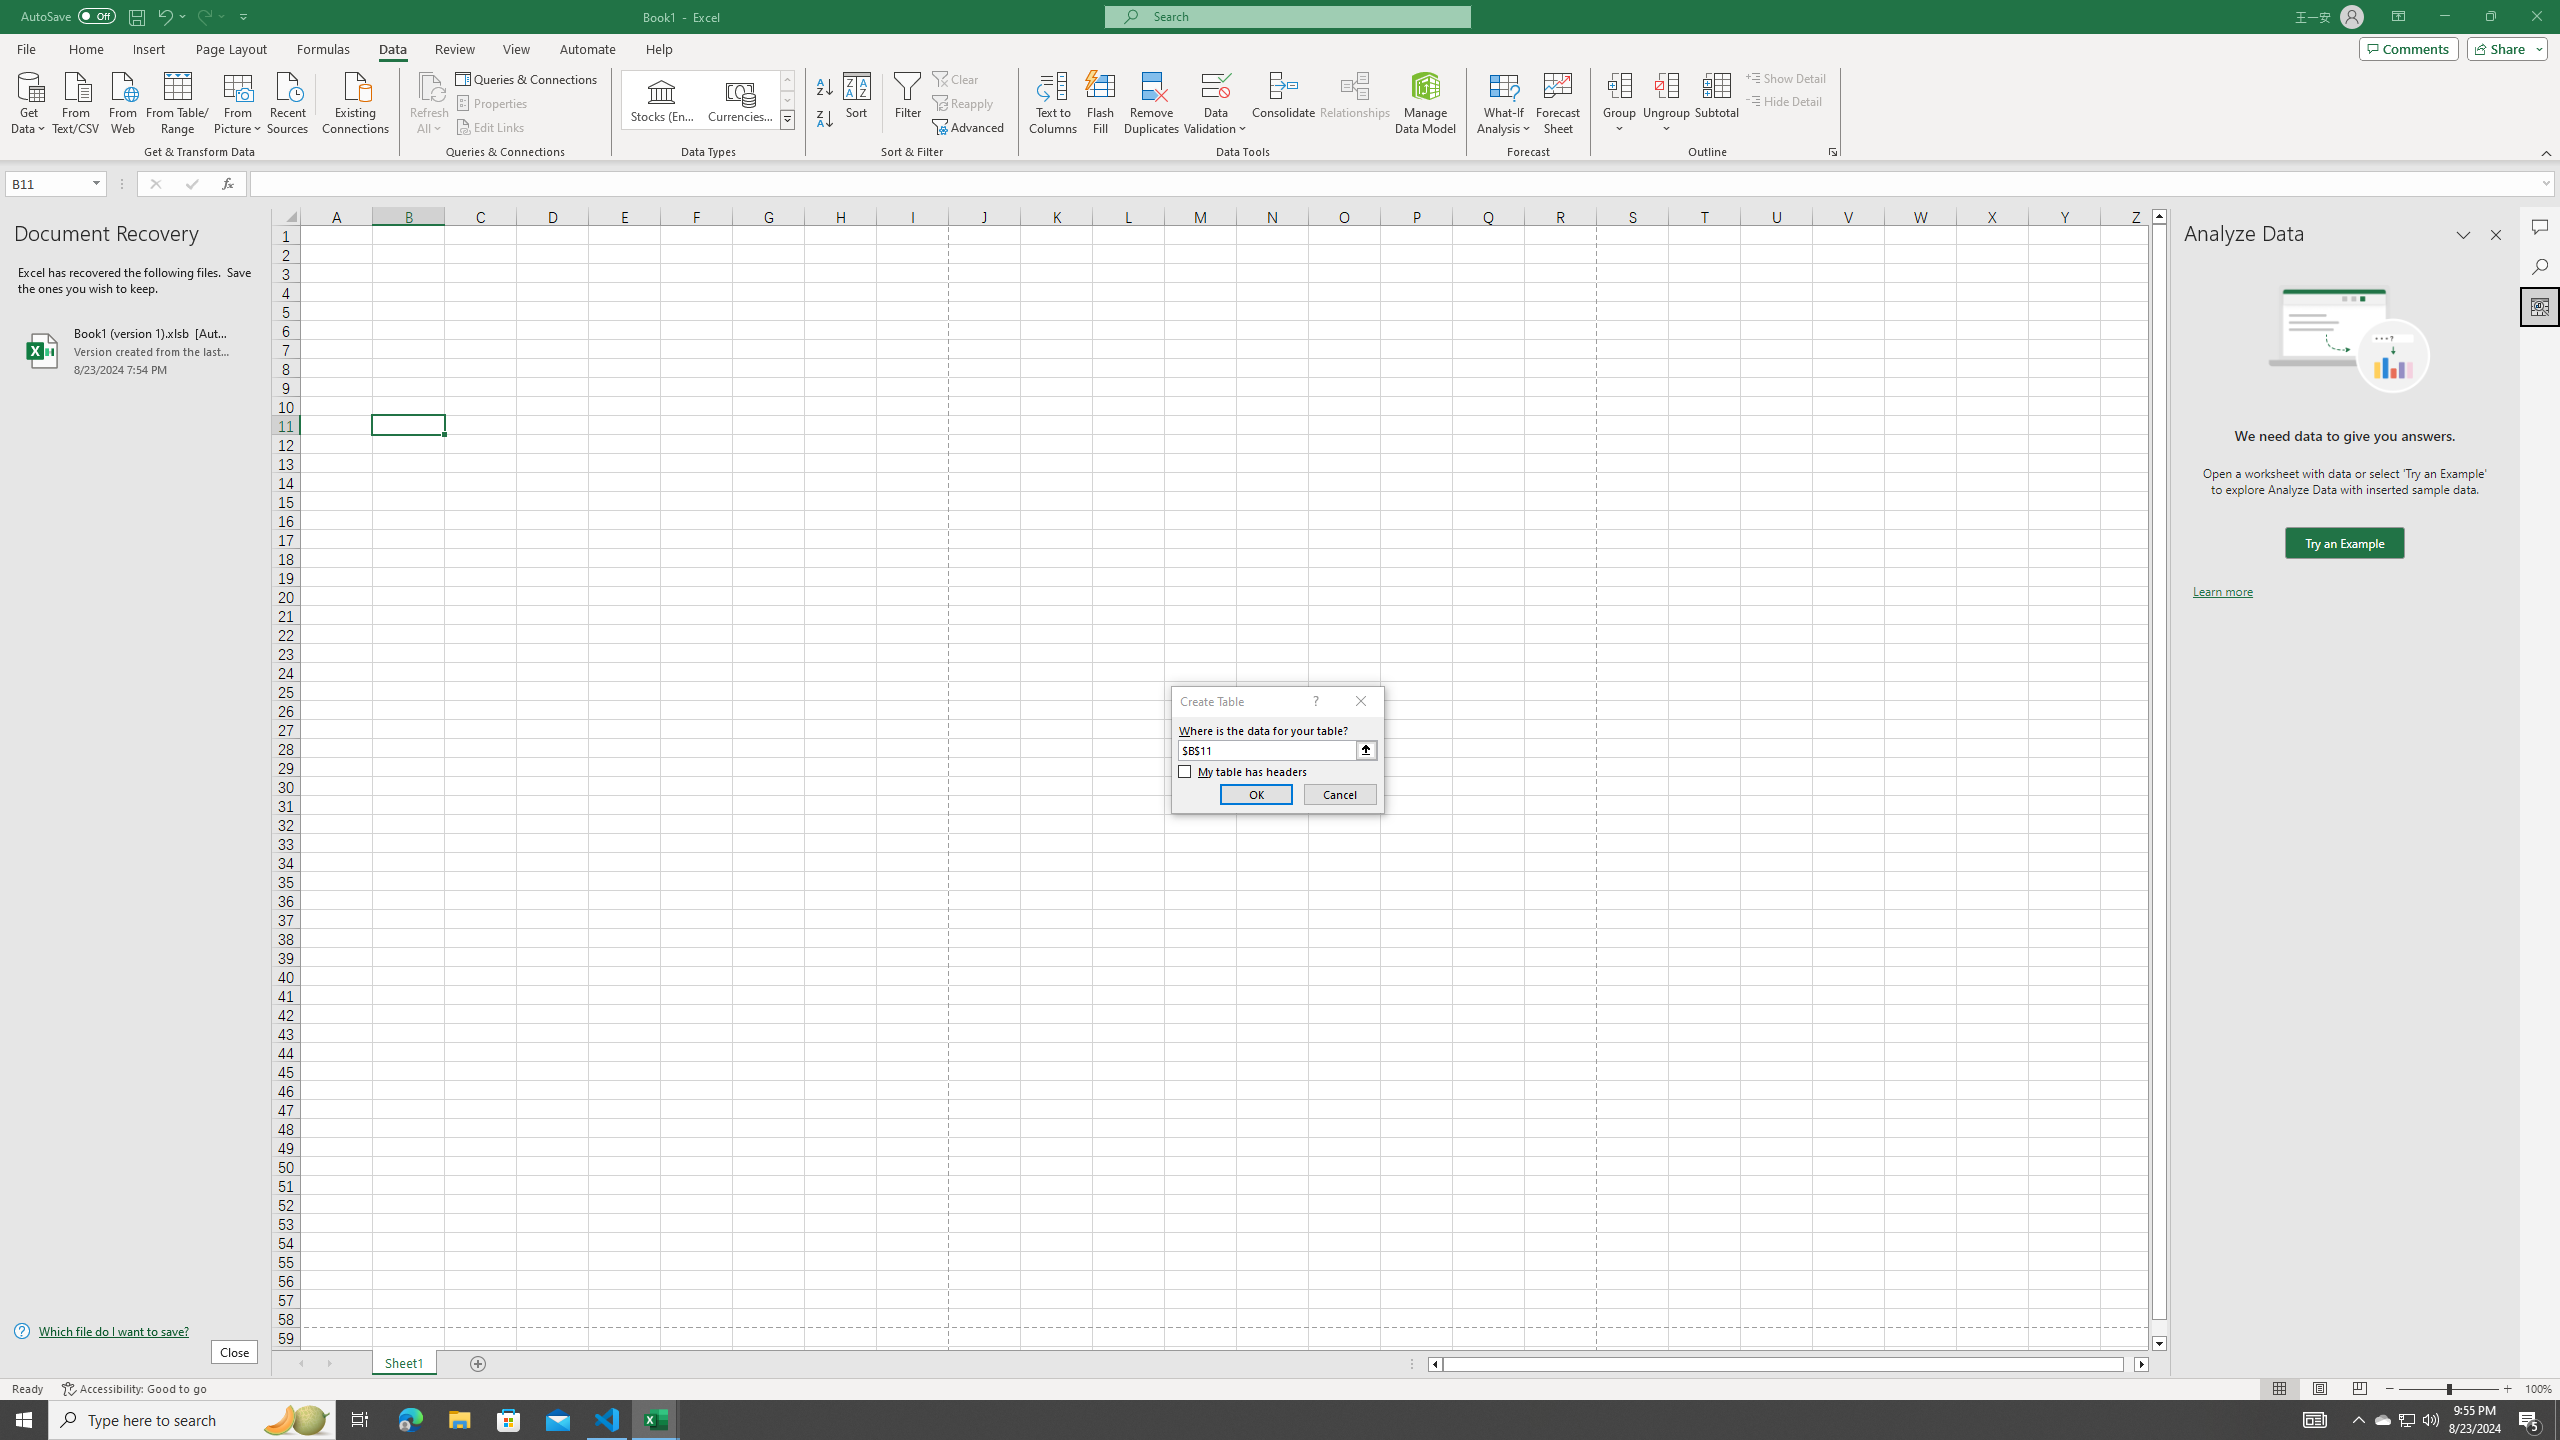 The width and height of the screenshot is (2560, 1440). What do you see at coordinates (2159, 216) in the screenshot?
I see `Line up` at bounding box center [2159, 216].